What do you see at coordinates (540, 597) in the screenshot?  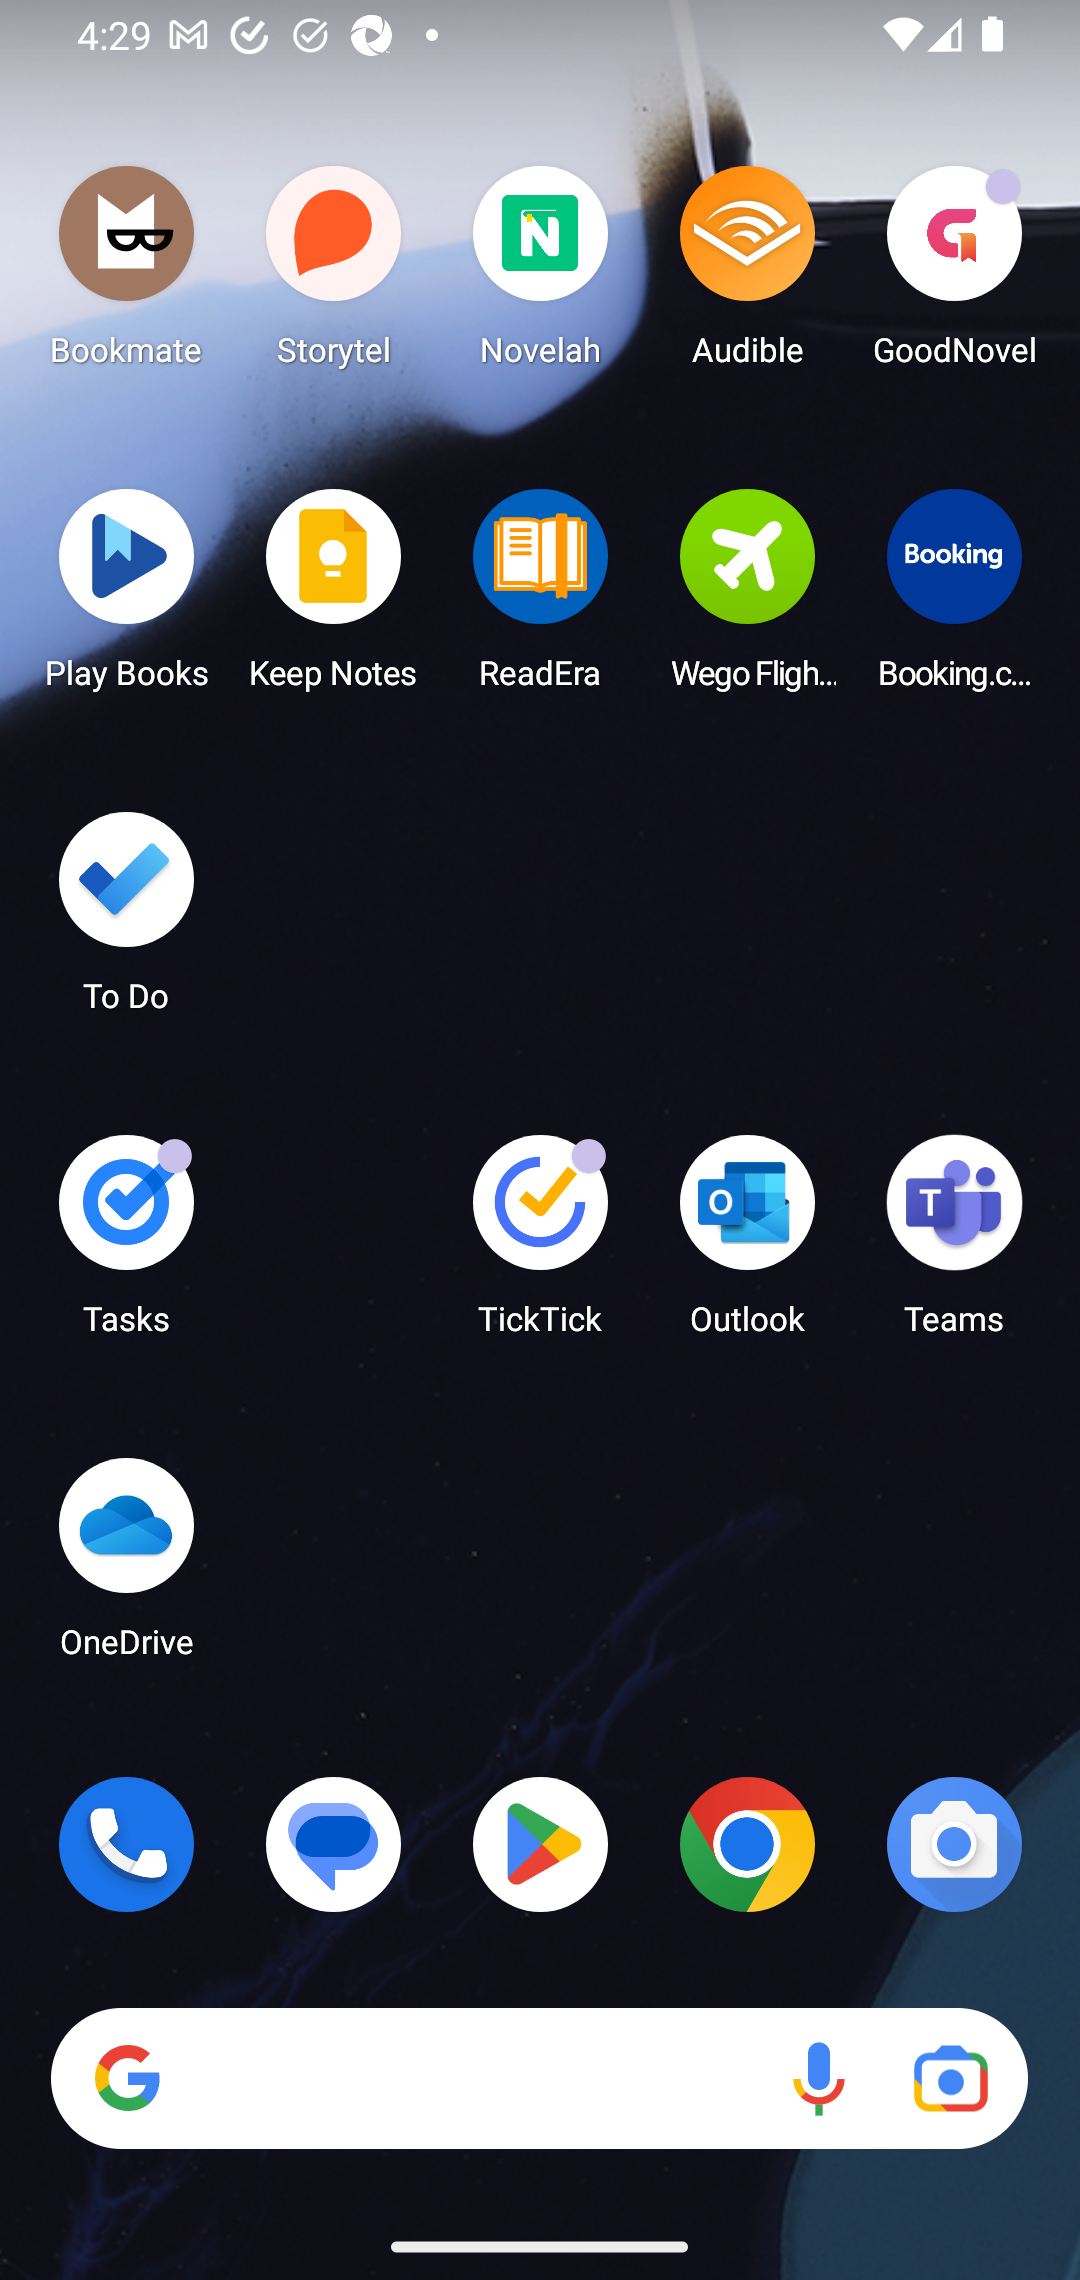 I see `ReadEra` at bounding box center [540, 597].